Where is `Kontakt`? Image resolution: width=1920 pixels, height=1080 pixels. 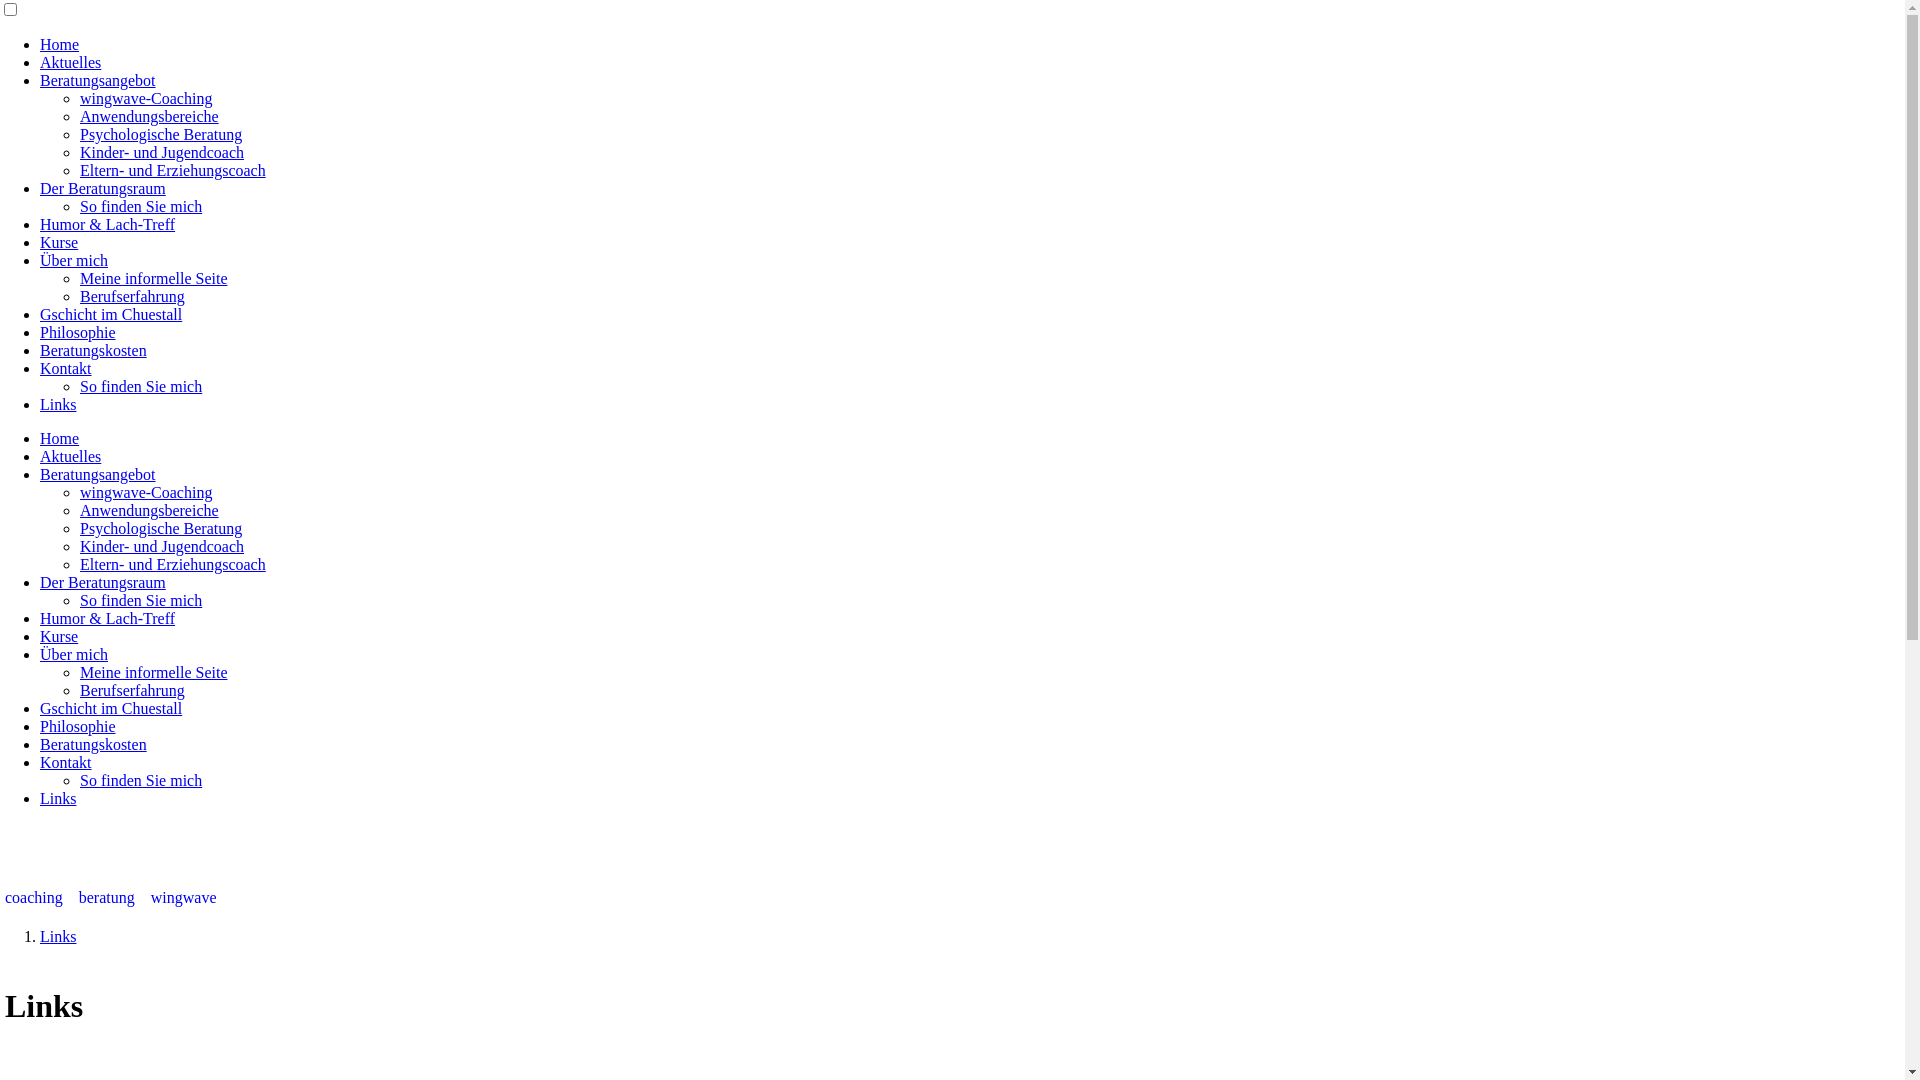 Kontakt is located at coordinates (66, 762).